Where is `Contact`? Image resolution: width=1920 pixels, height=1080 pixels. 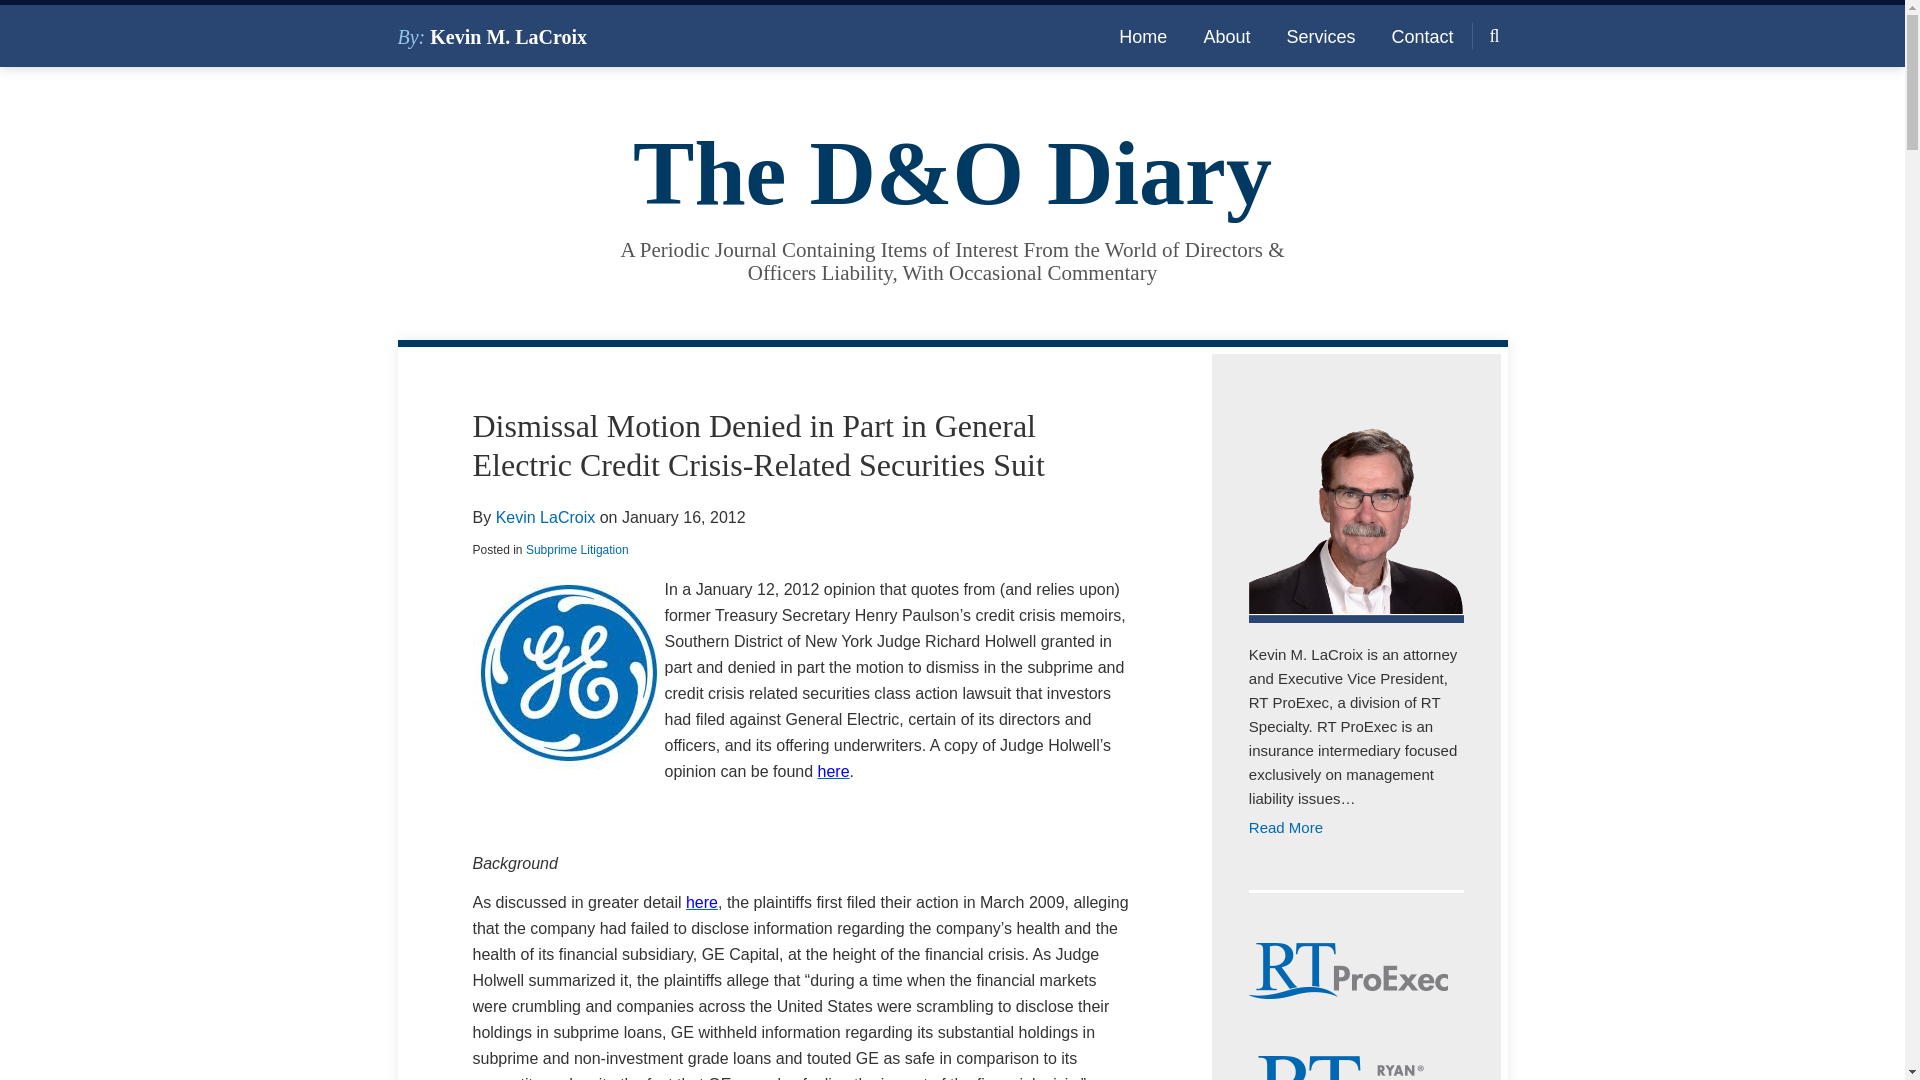
Contact is located at coordinates (1422, 36).